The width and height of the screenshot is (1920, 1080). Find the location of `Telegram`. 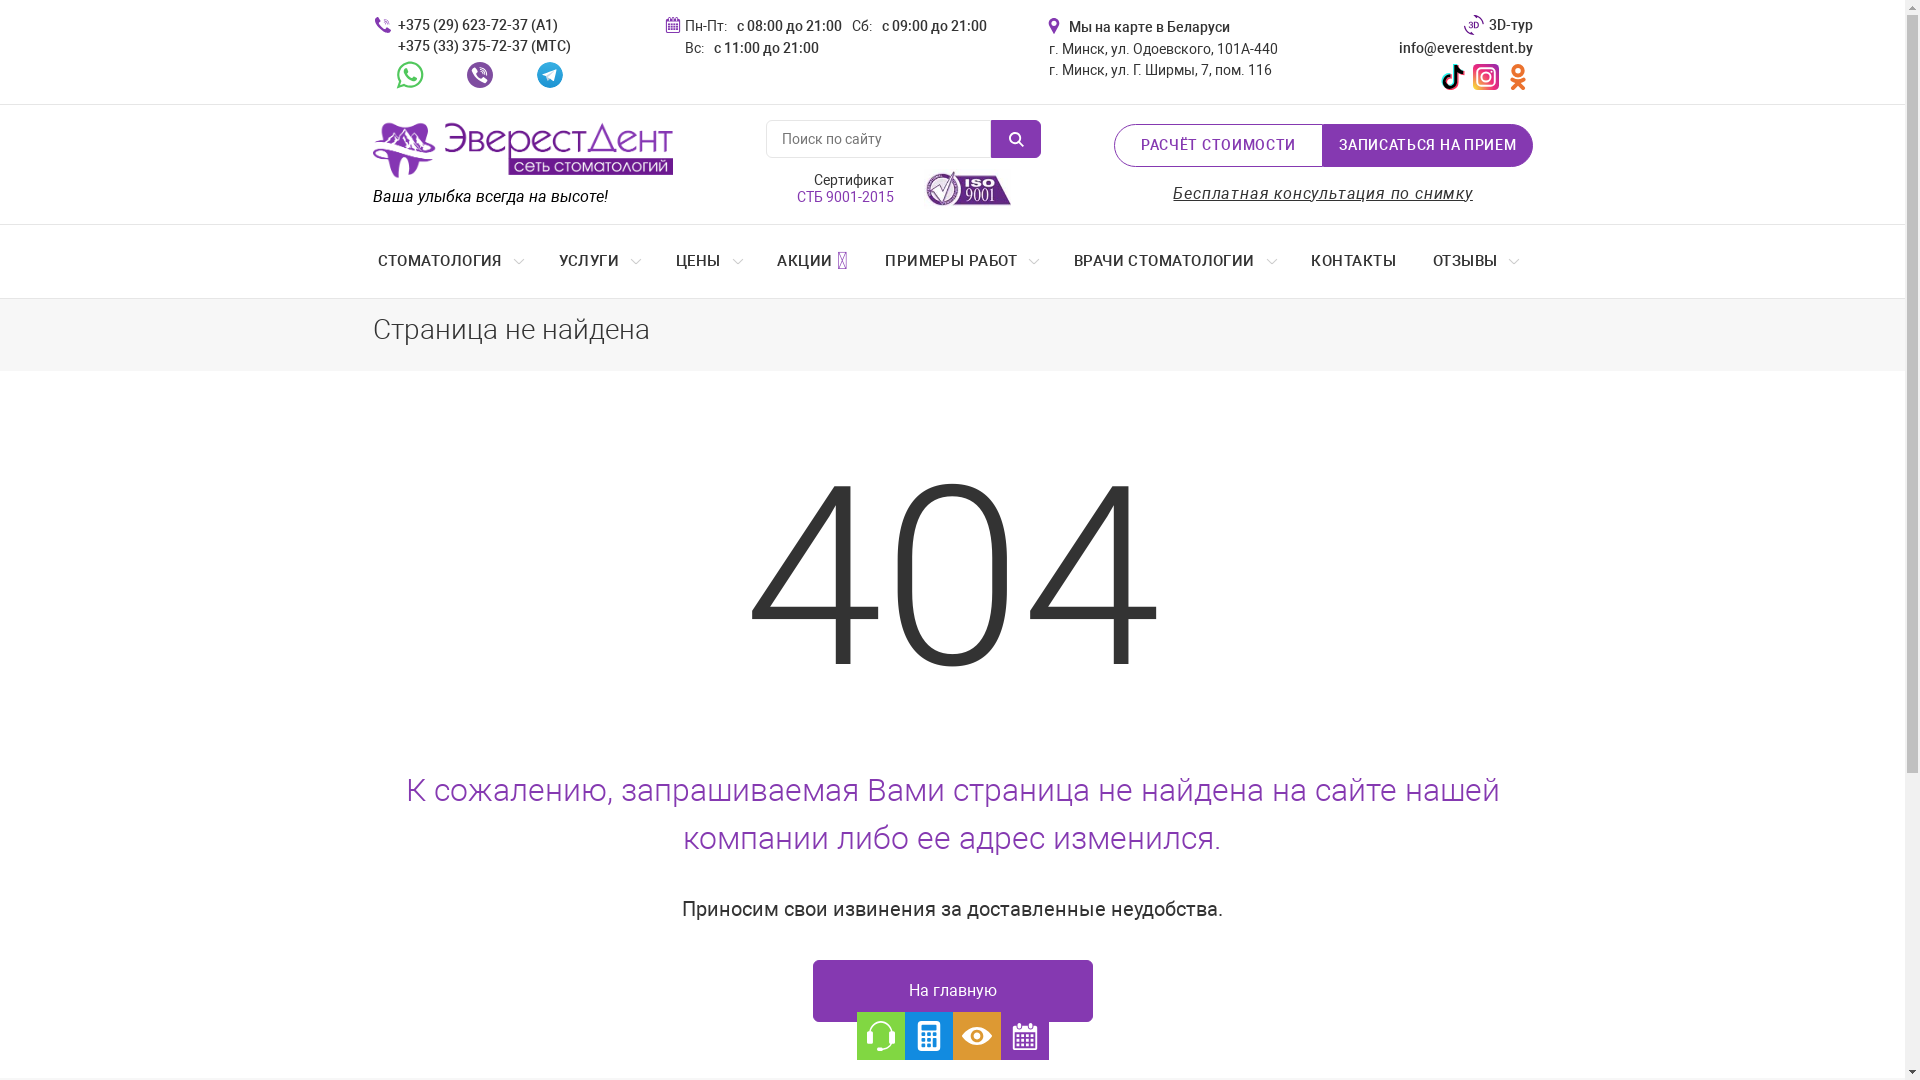

Telegram is located at coordinates (550, 74).